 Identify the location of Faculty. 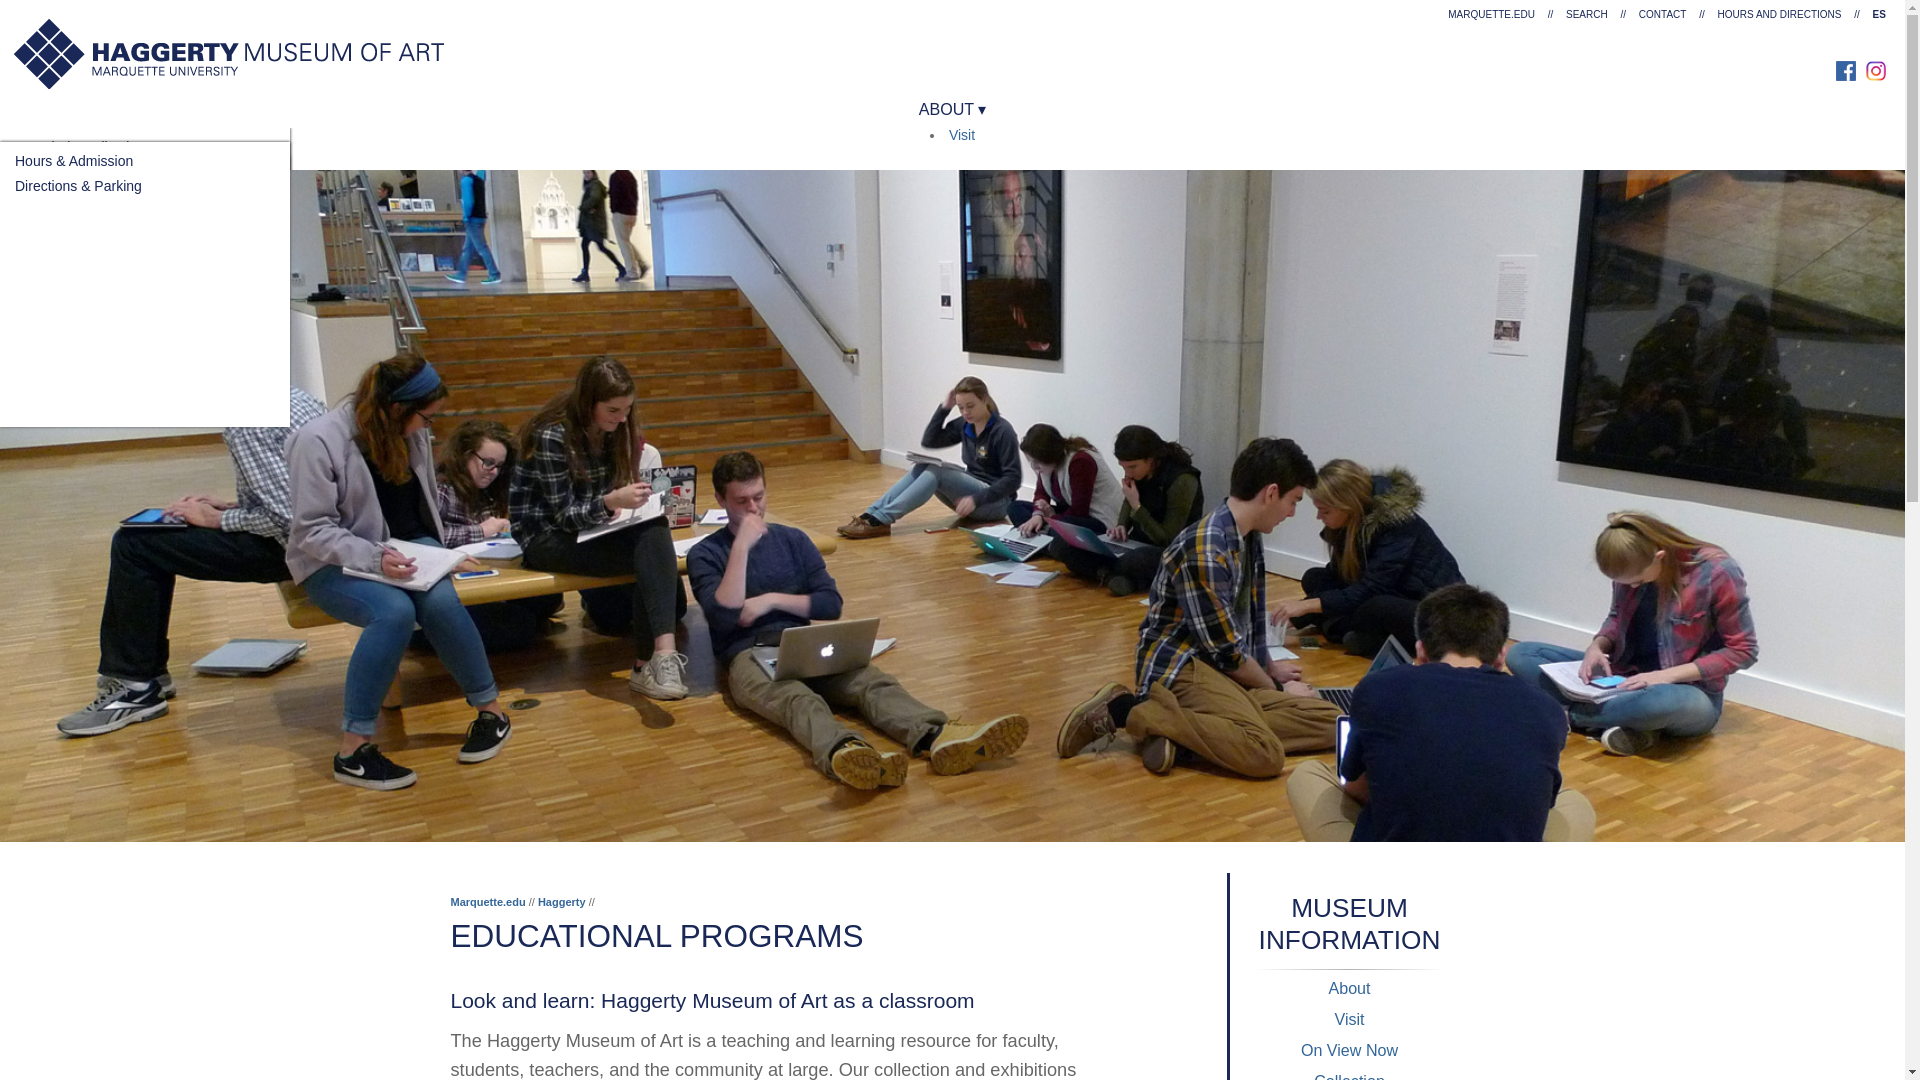
(37, 160).